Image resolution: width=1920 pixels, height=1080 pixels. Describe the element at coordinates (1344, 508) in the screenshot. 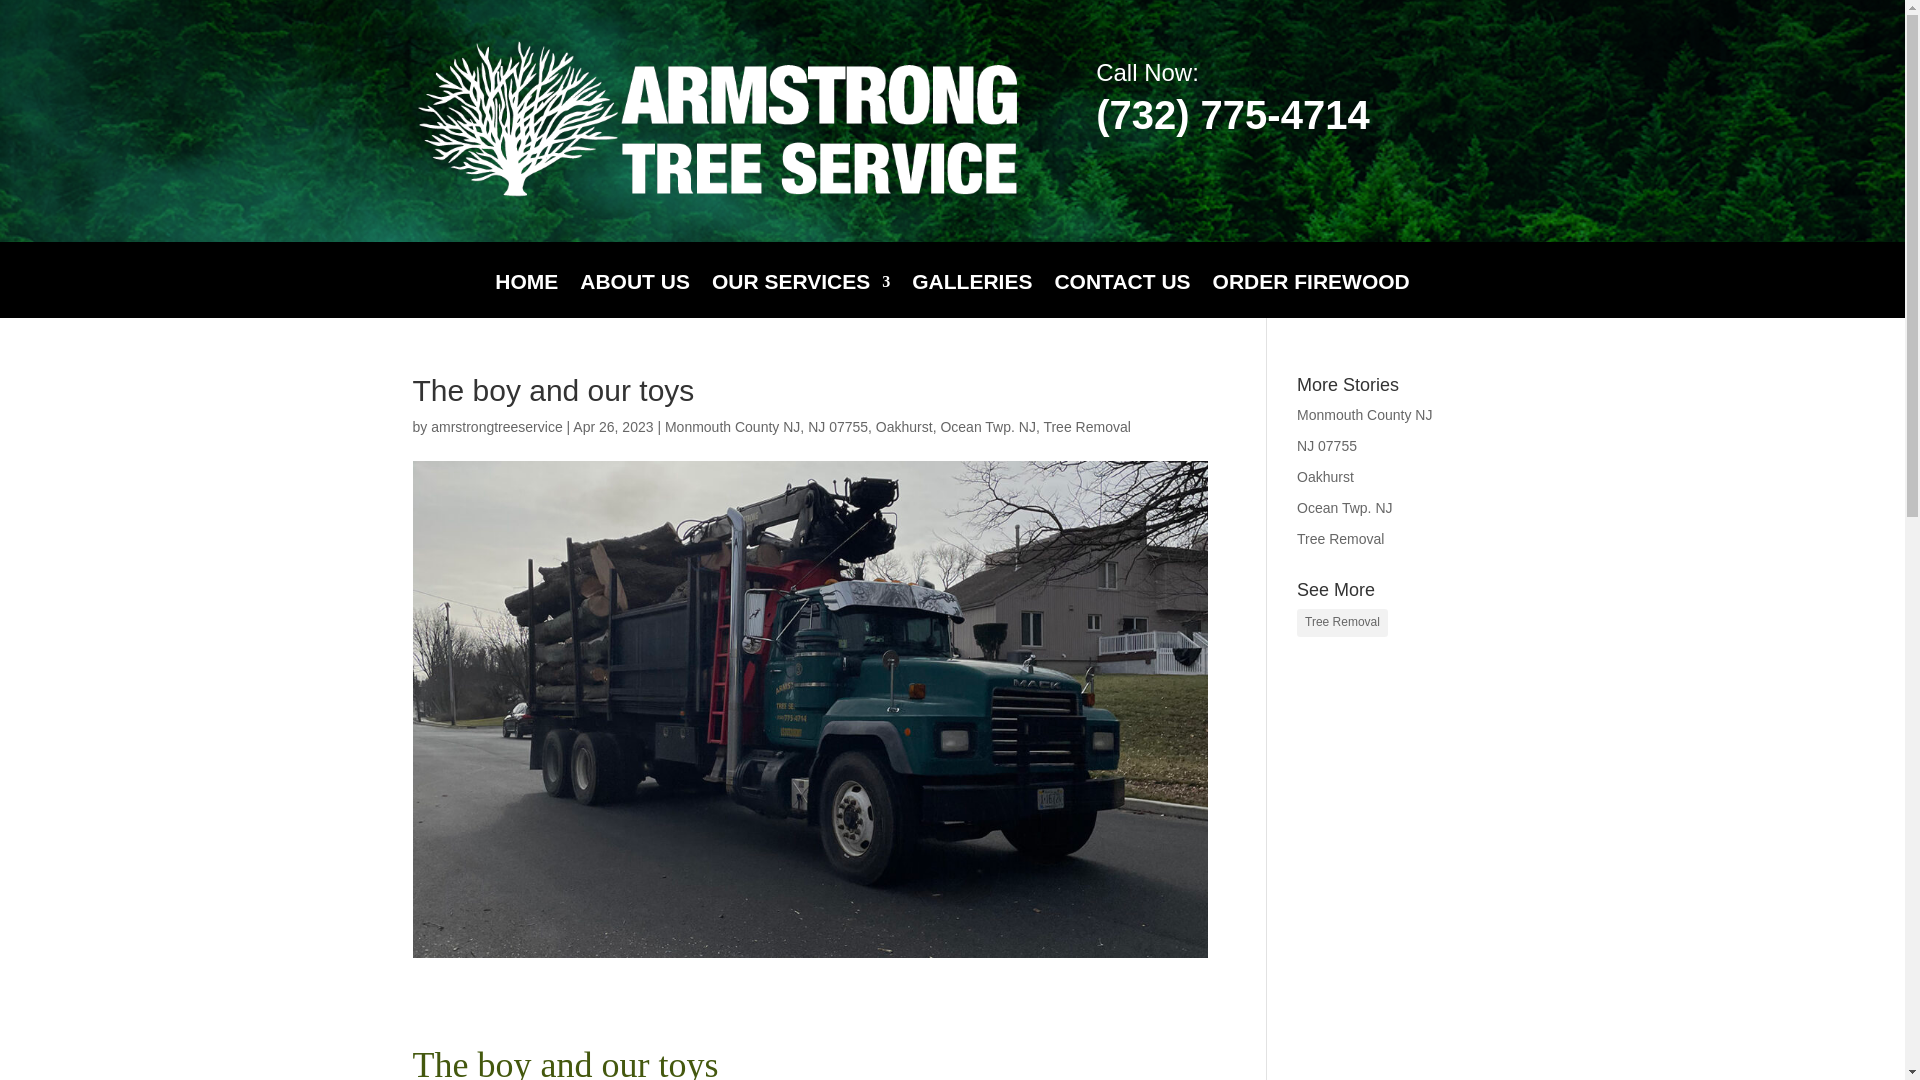

I see `Ocean Twp. NJ` at that location.